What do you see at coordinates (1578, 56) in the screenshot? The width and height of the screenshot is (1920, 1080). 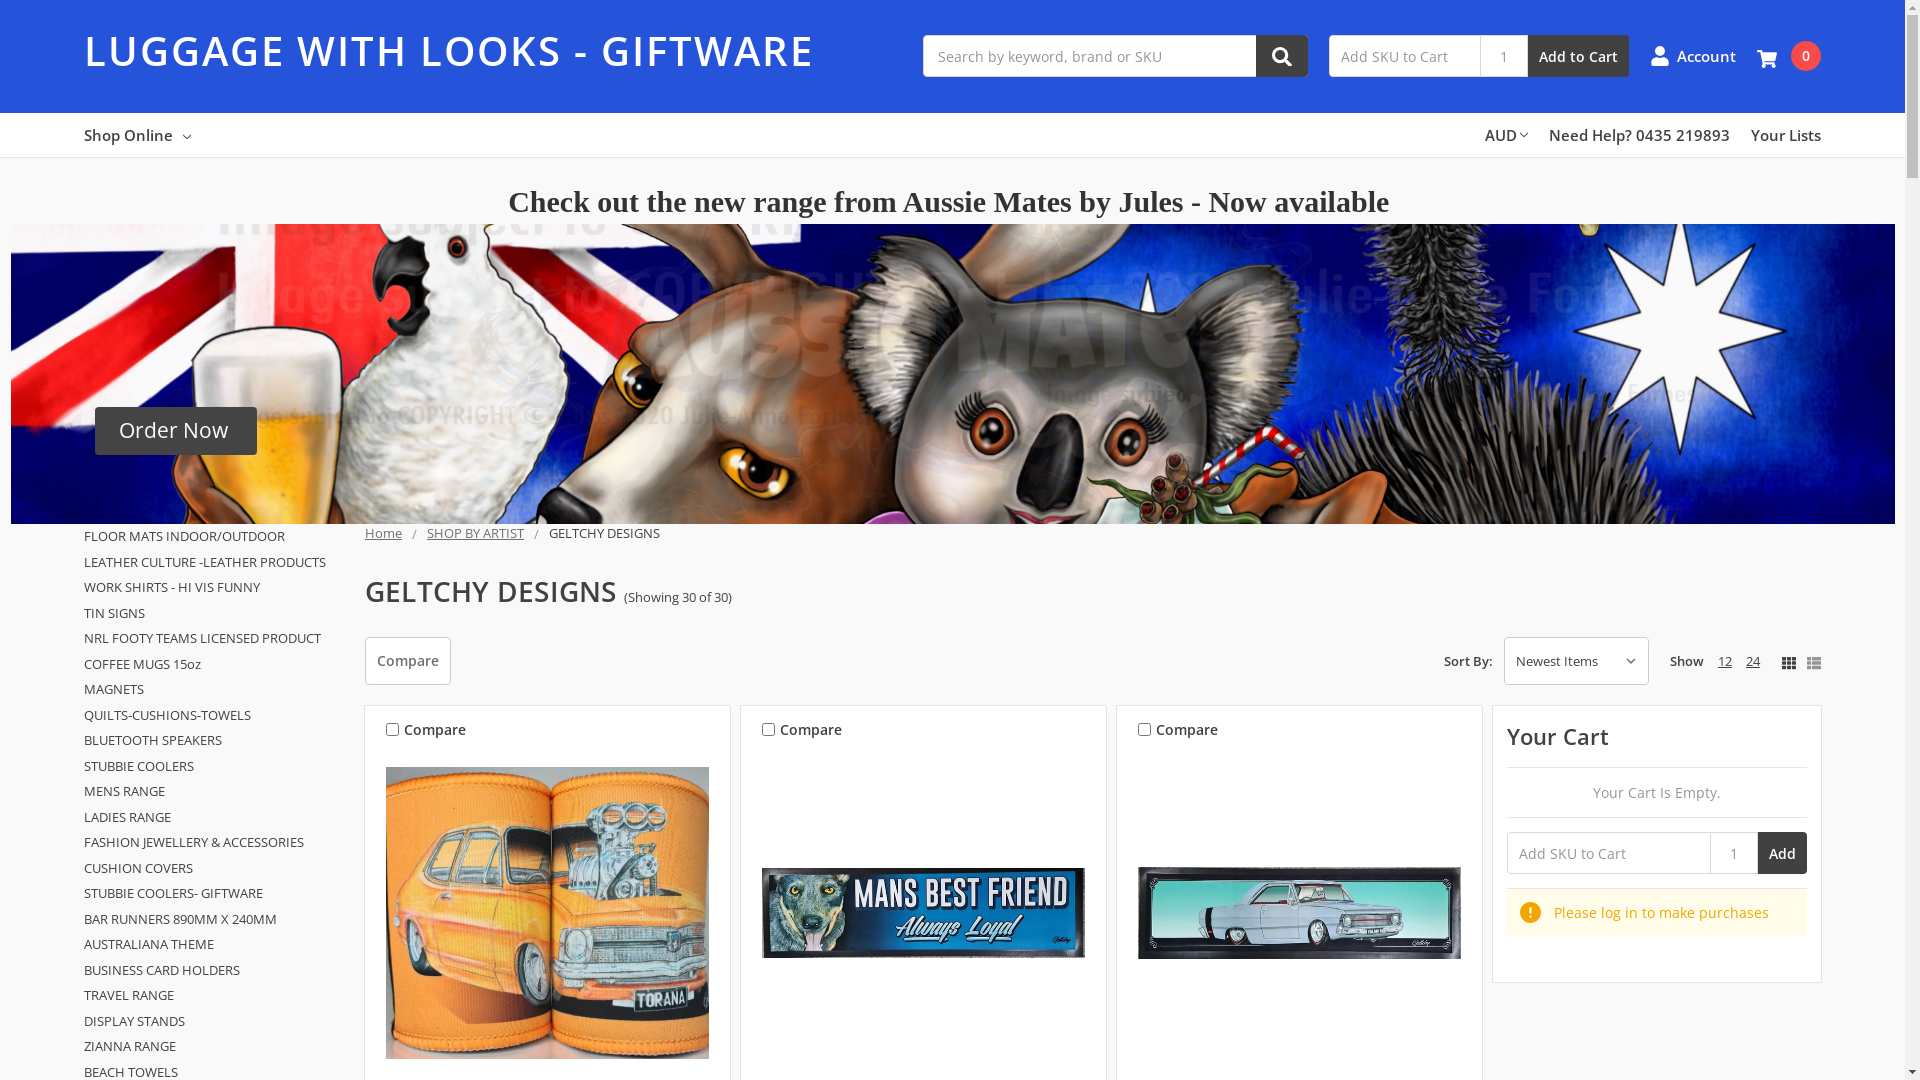 I see `Add to Cart` at bounding box center [1578, 56].